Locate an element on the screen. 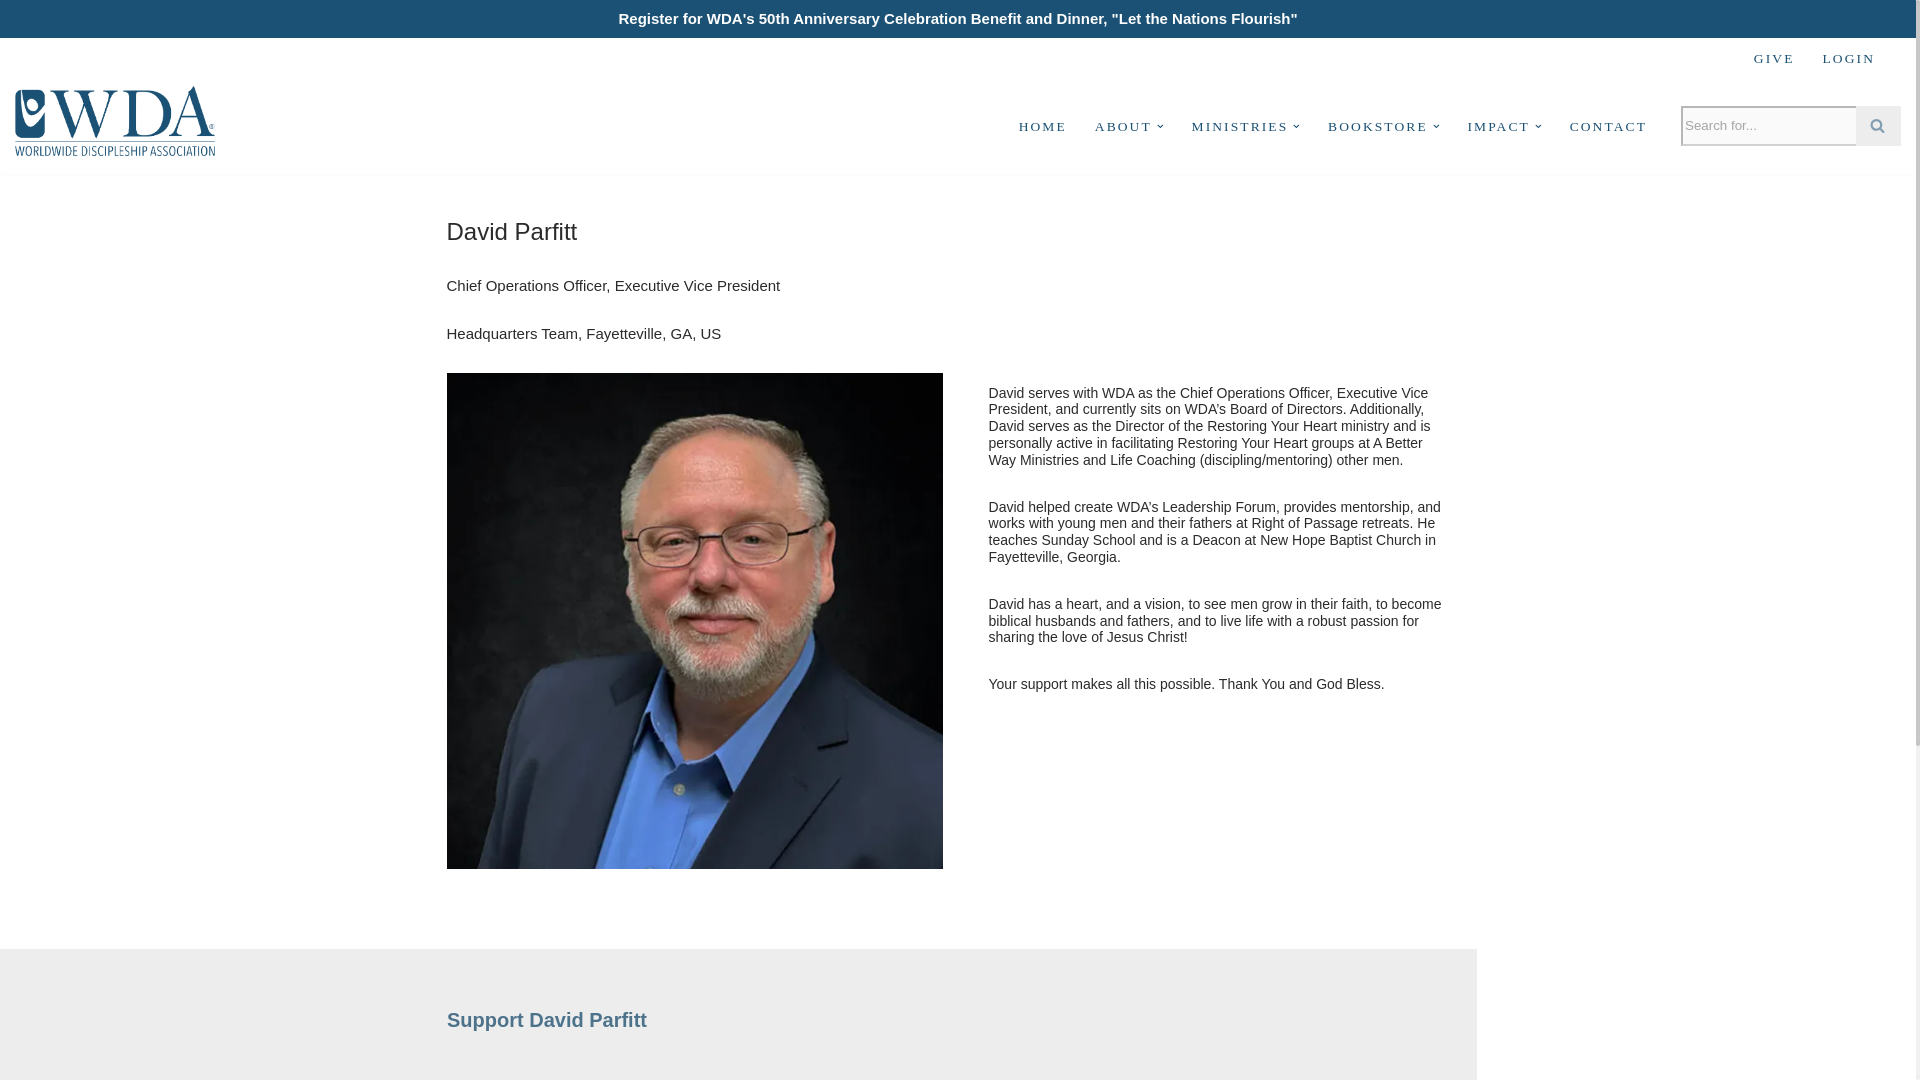 The height and width of the screenshot is (1080, 1920). BOOKSTORE is located at coordinates (1378, 126).